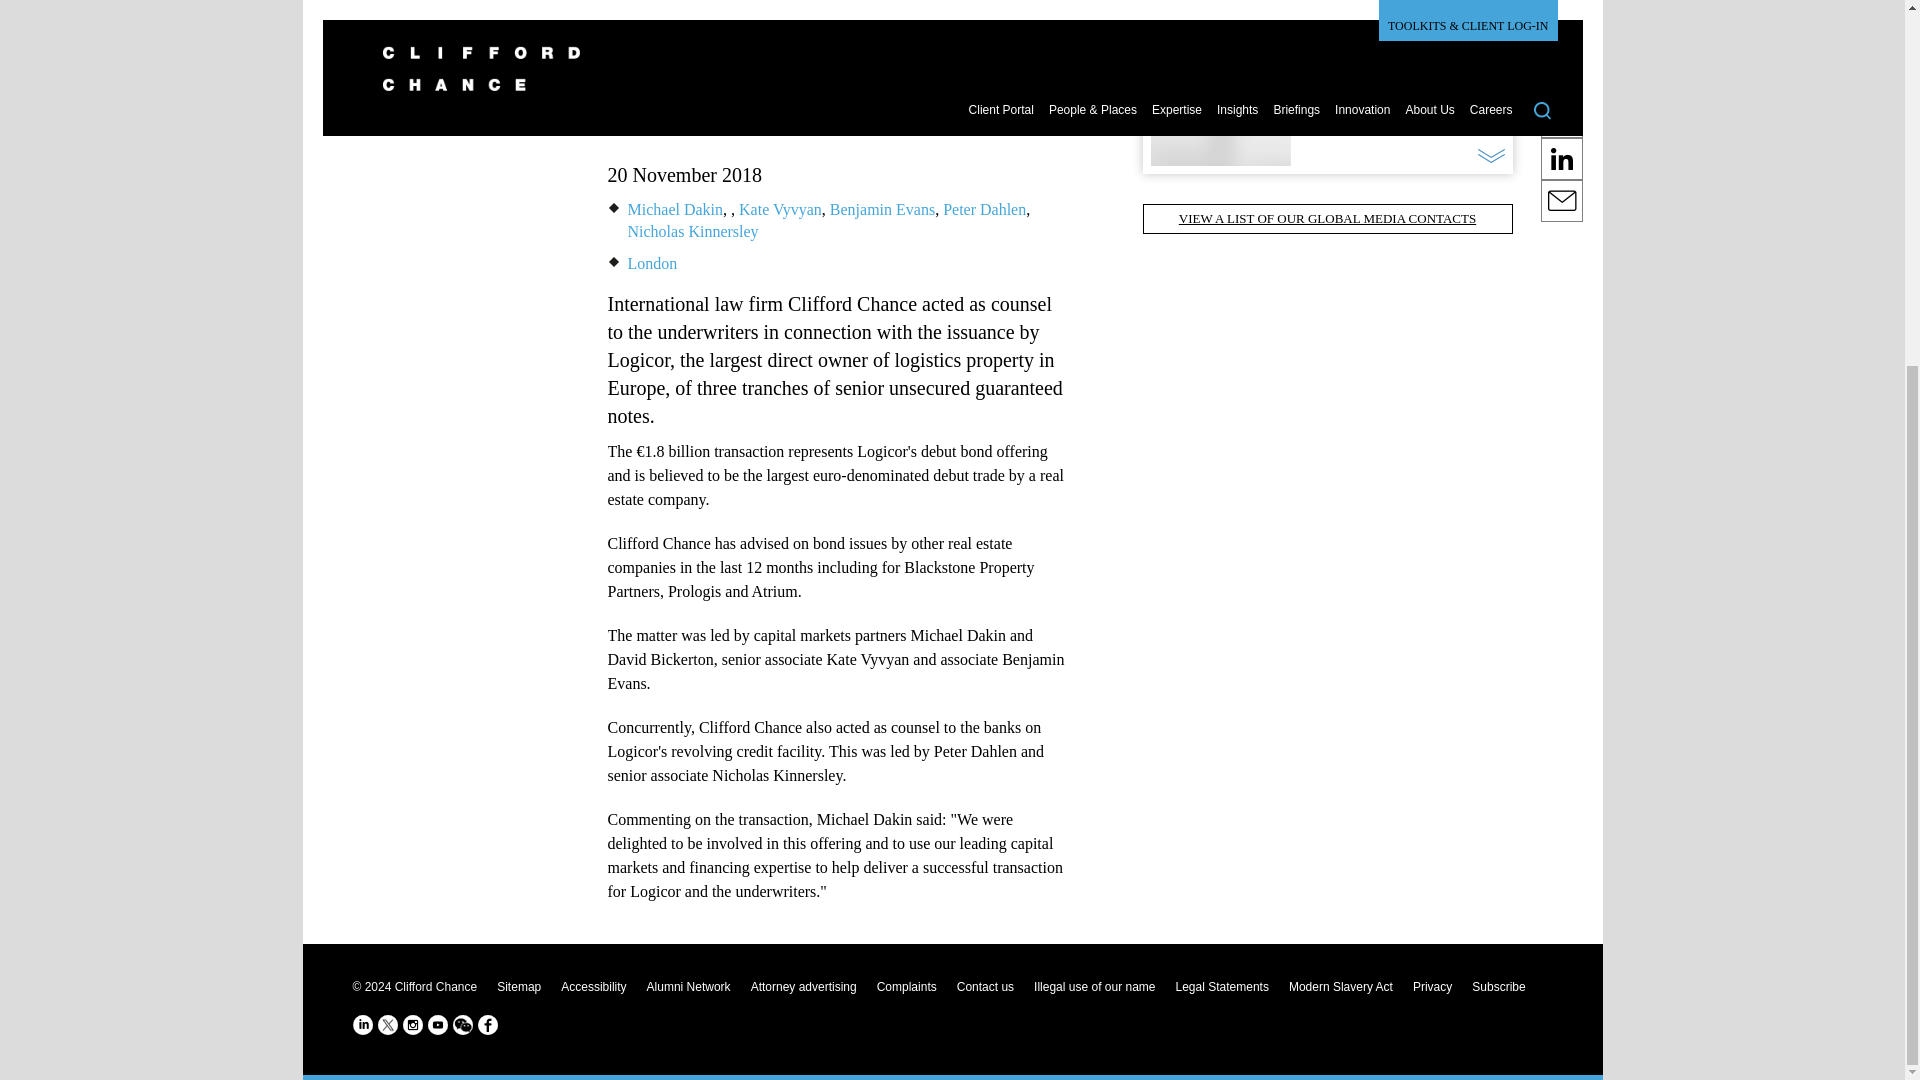 Image resolution: width=1920 pixels, height=1080 pixels. I want to click on Benjamin Evans, so click(882, 209).